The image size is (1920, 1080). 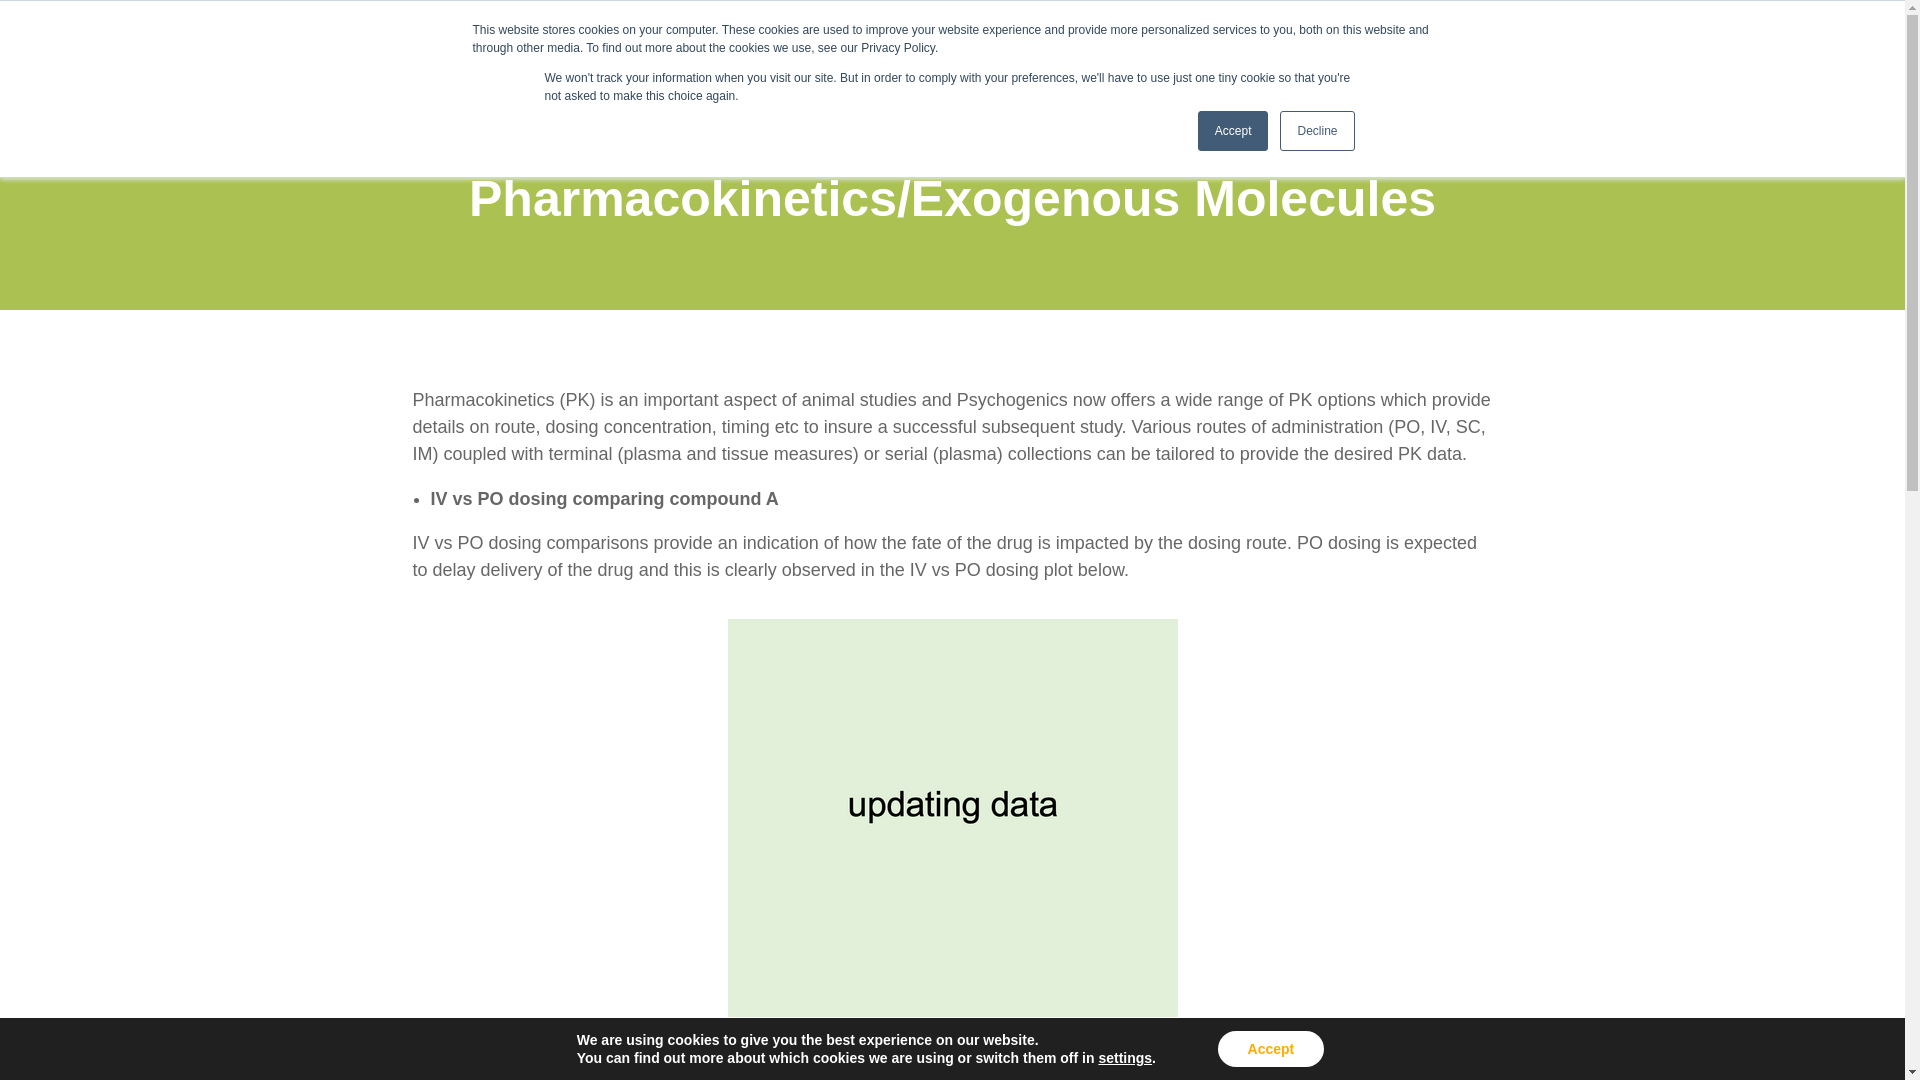 What do you see at coordinates (1093, 53) in the screenshot?
I see `Home` at bounding box center [1093, 53].